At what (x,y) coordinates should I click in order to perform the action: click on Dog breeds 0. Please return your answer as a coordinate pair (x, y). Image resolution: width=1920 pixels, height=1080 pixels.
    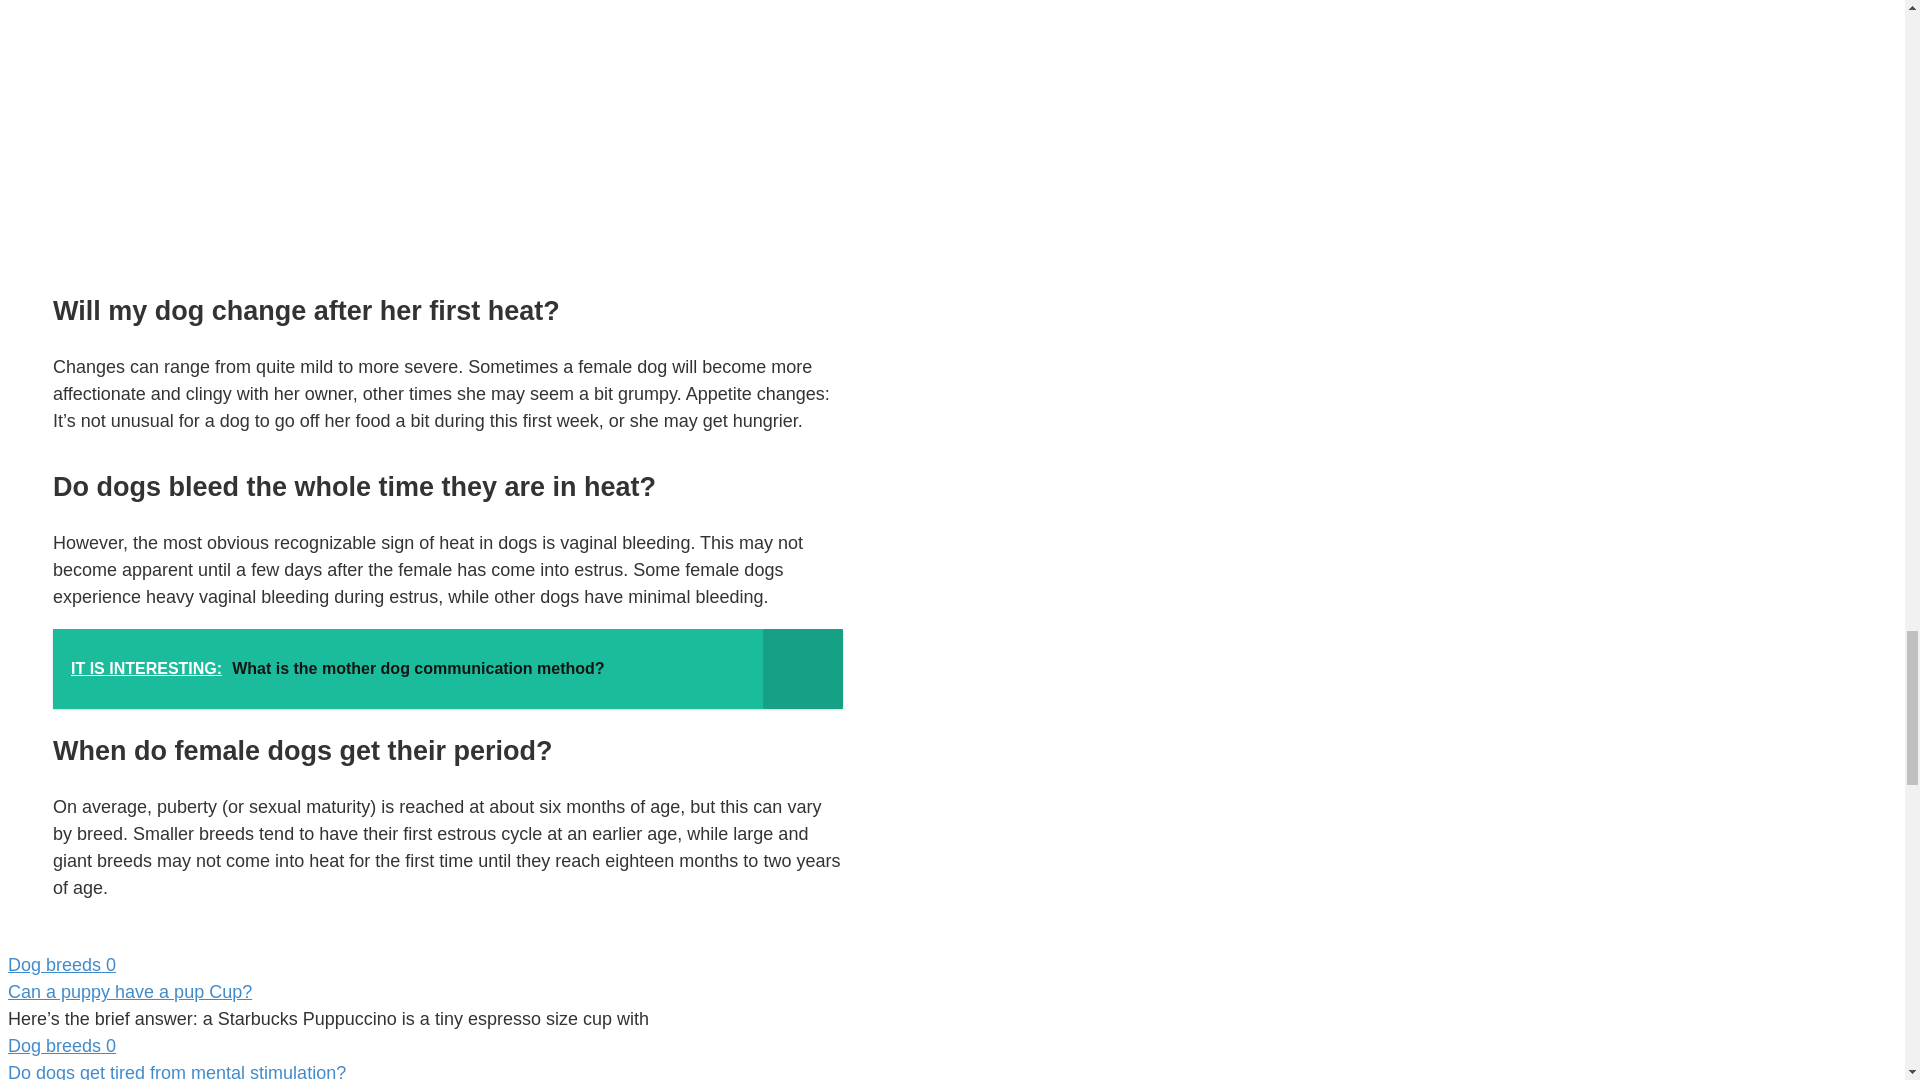
    Looking at the image, I should click on (424, 964).